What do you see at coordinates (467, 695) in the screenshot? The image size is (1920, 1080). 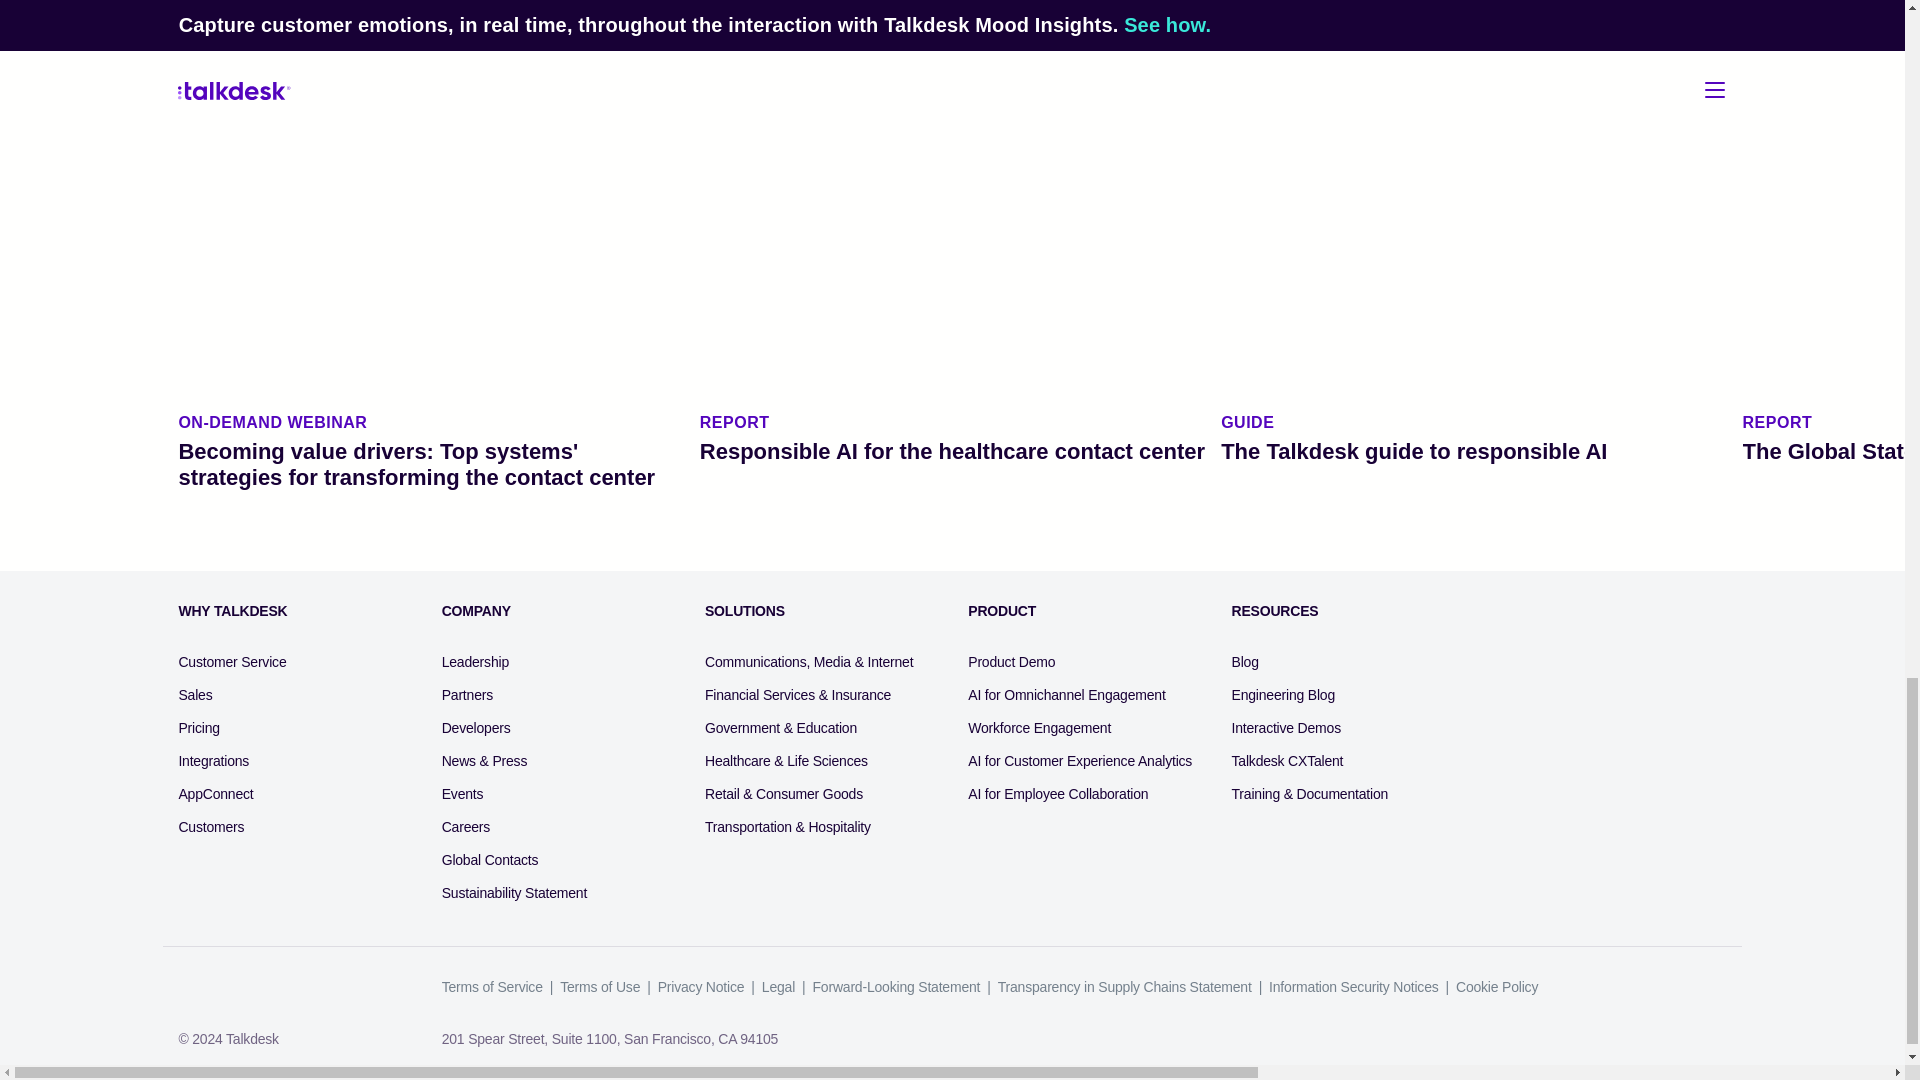 I see `Guide` at bounding box center [467, 695].